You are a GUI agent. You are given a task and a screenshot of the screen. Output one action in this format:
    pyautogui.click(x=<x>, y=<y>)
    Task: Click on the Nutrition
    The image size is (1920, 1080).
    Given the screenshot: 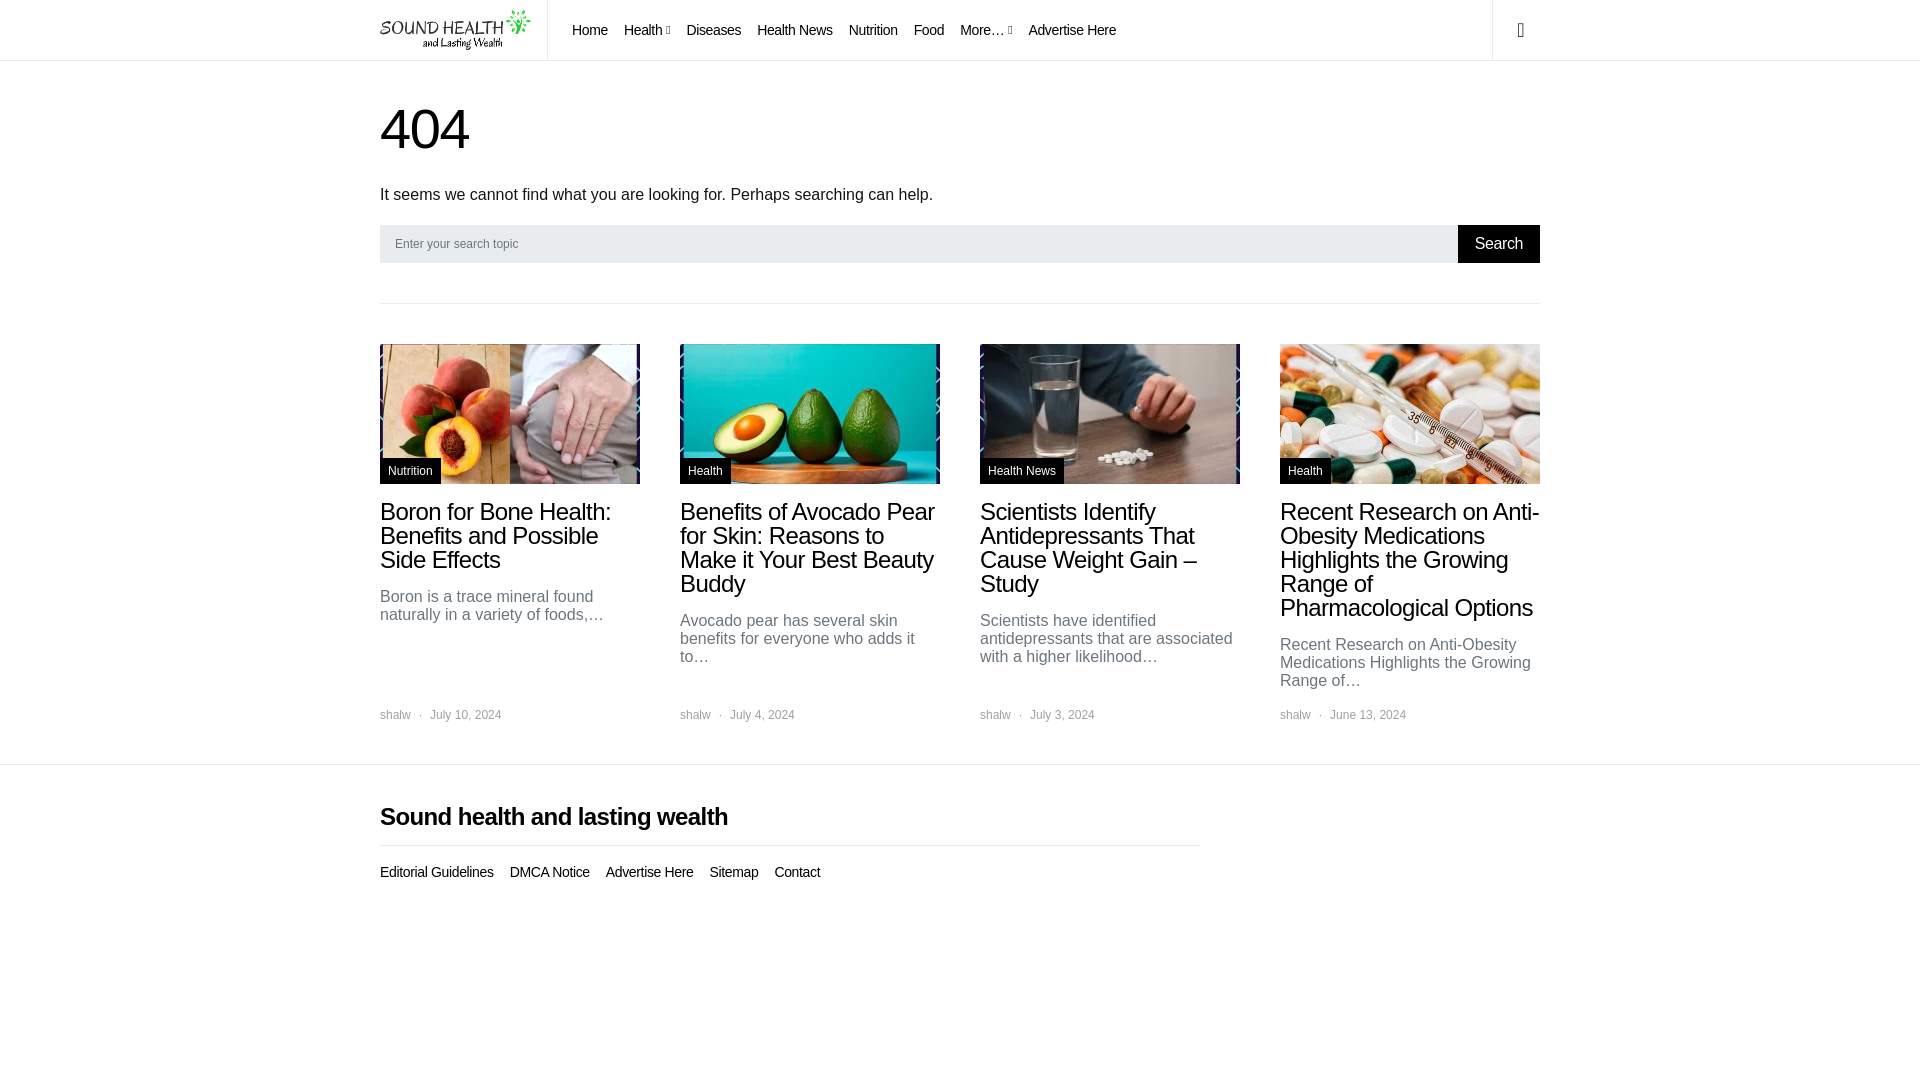 What is the action you would take?
    pyautogui.click(x=873, y=30)
    